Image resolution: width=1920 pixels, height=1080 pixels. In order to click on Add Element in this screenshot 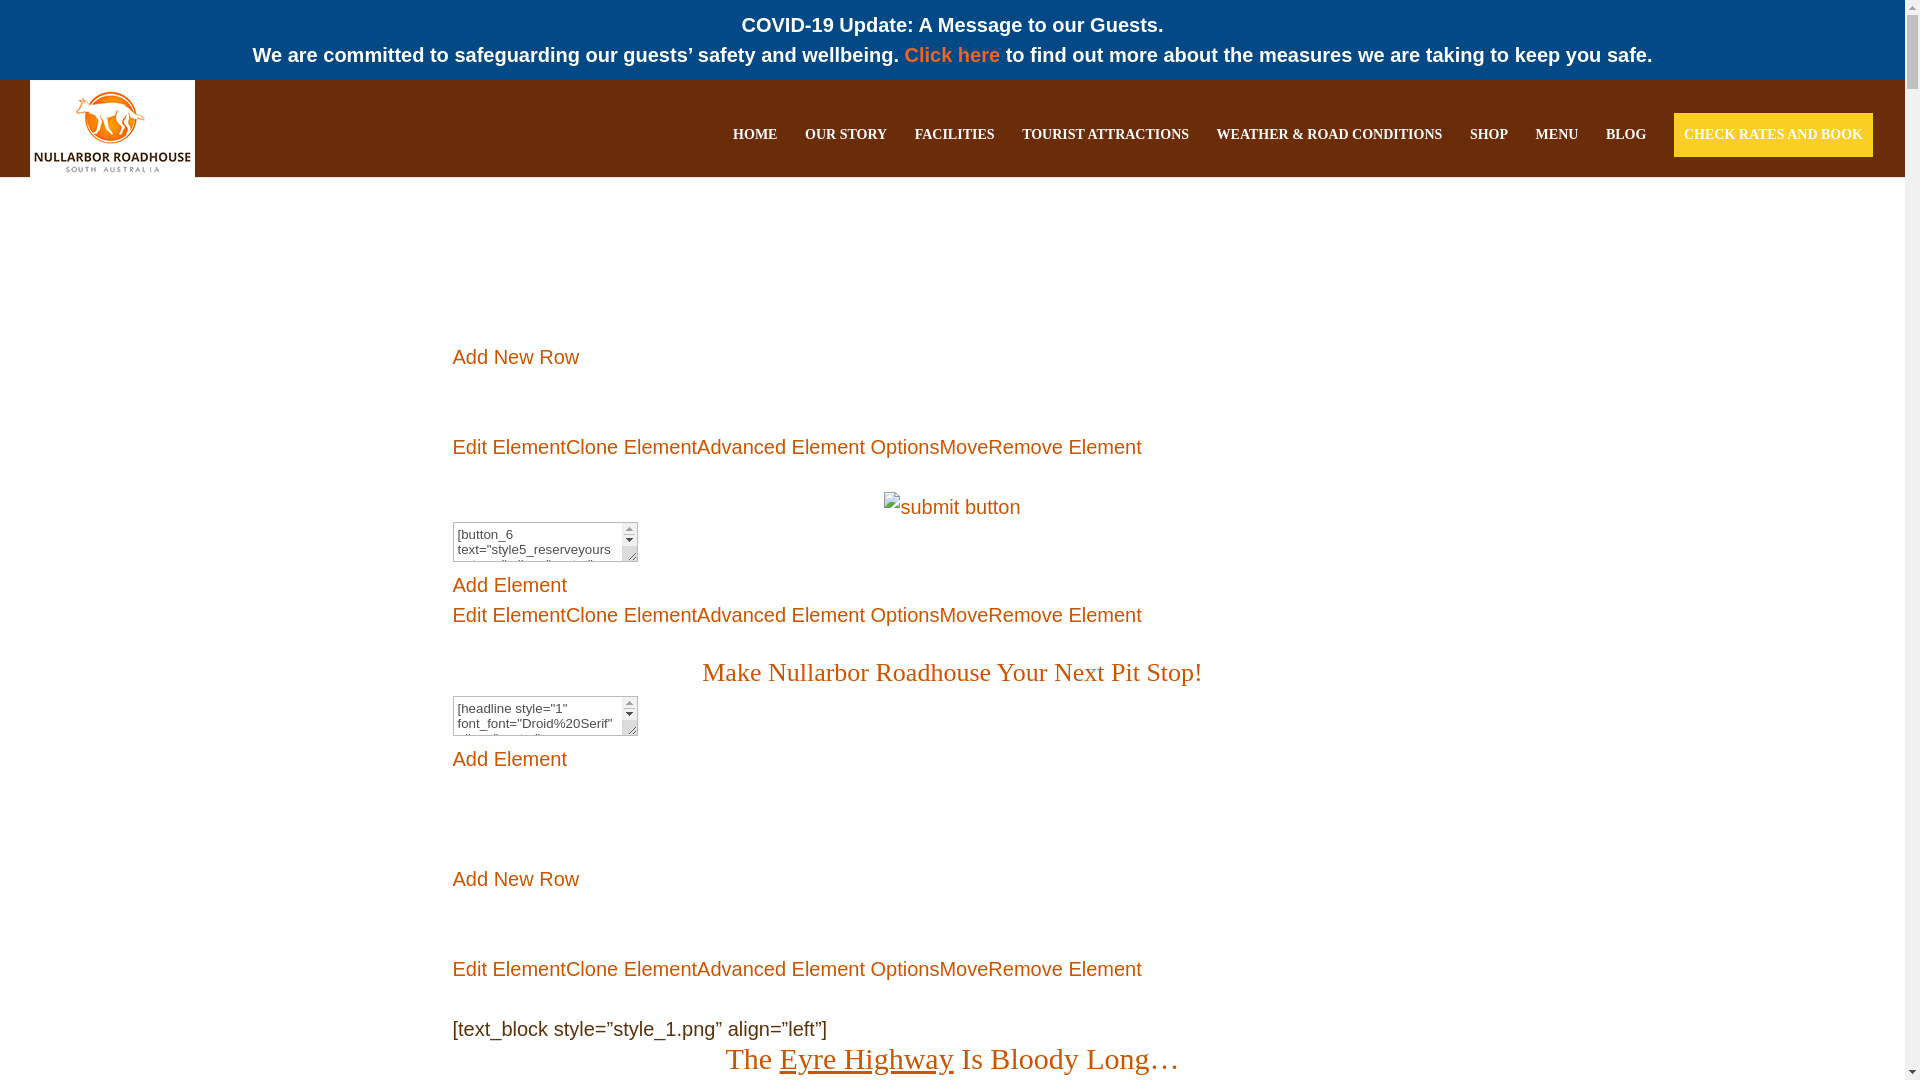, I will do `click(508, 584)`.